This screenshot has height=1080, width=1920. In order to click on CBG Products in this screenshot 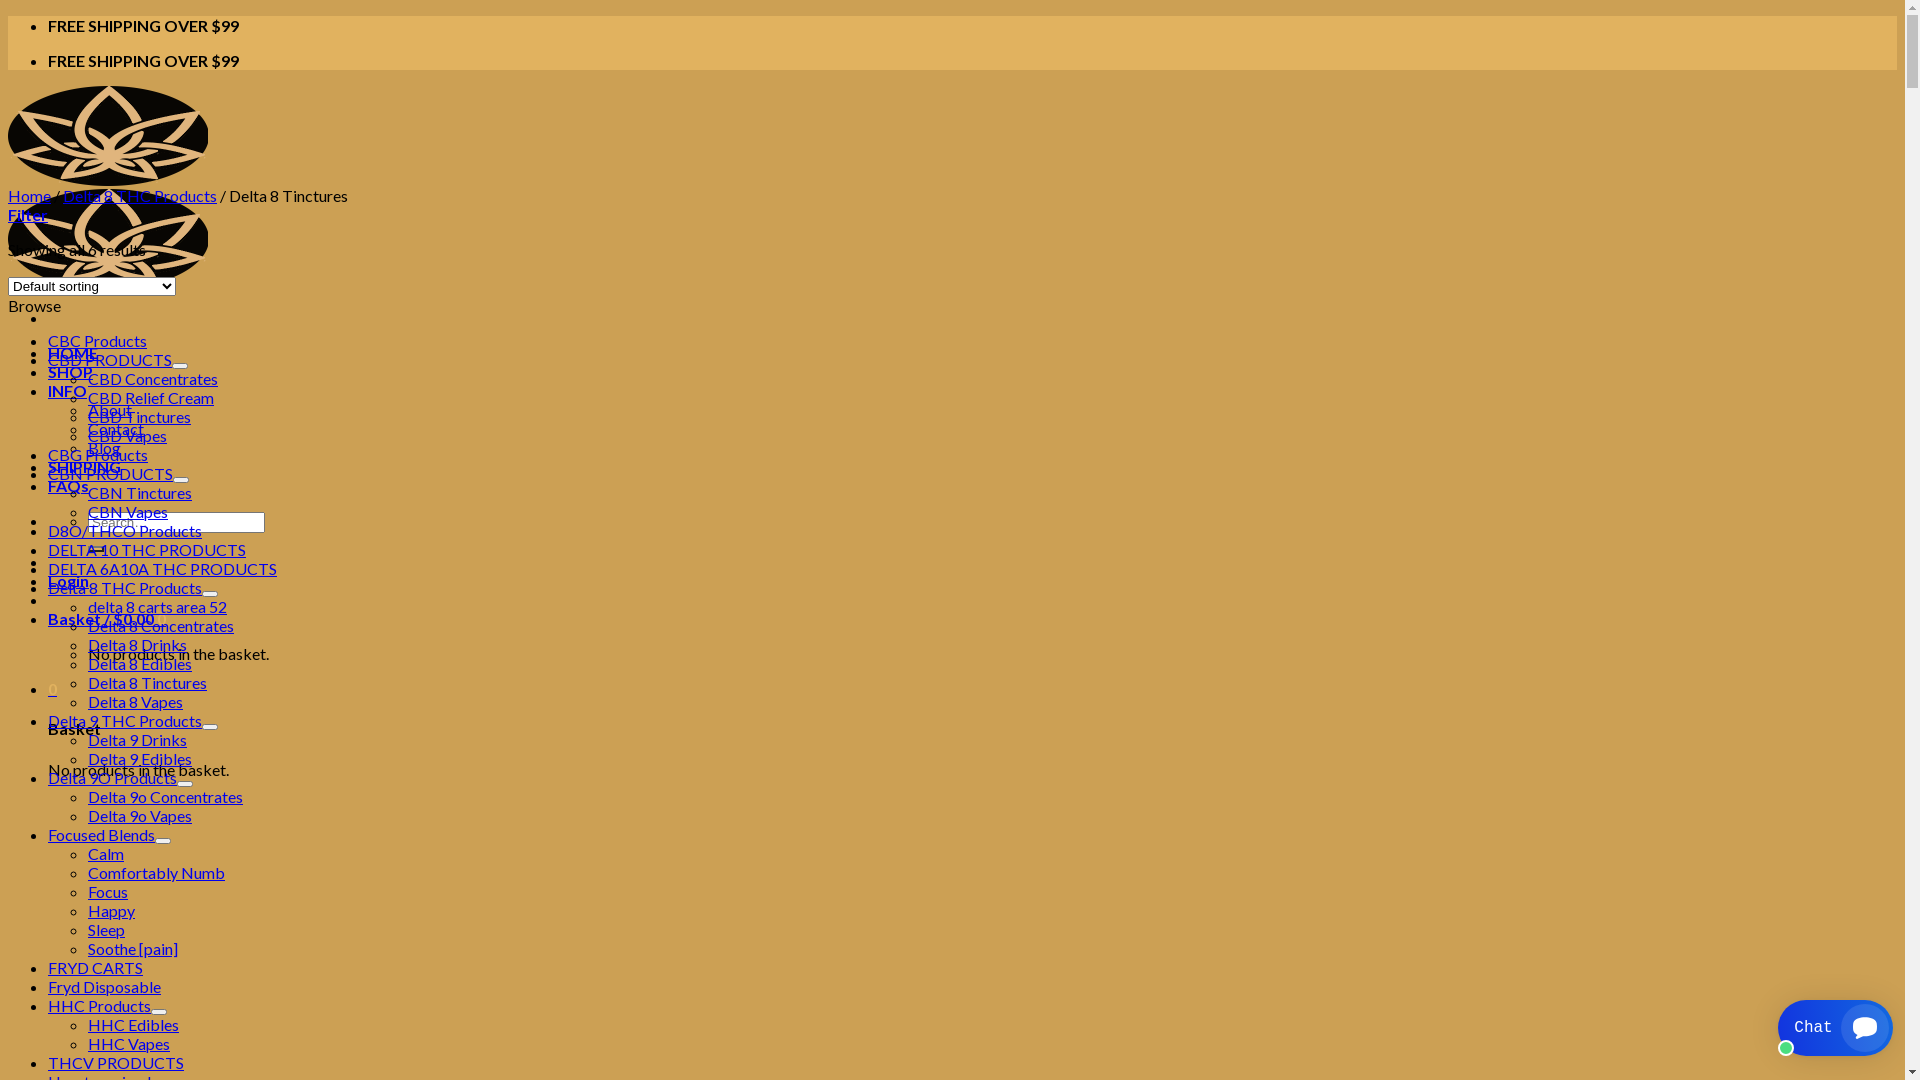, I will do `click(98, 454)`.